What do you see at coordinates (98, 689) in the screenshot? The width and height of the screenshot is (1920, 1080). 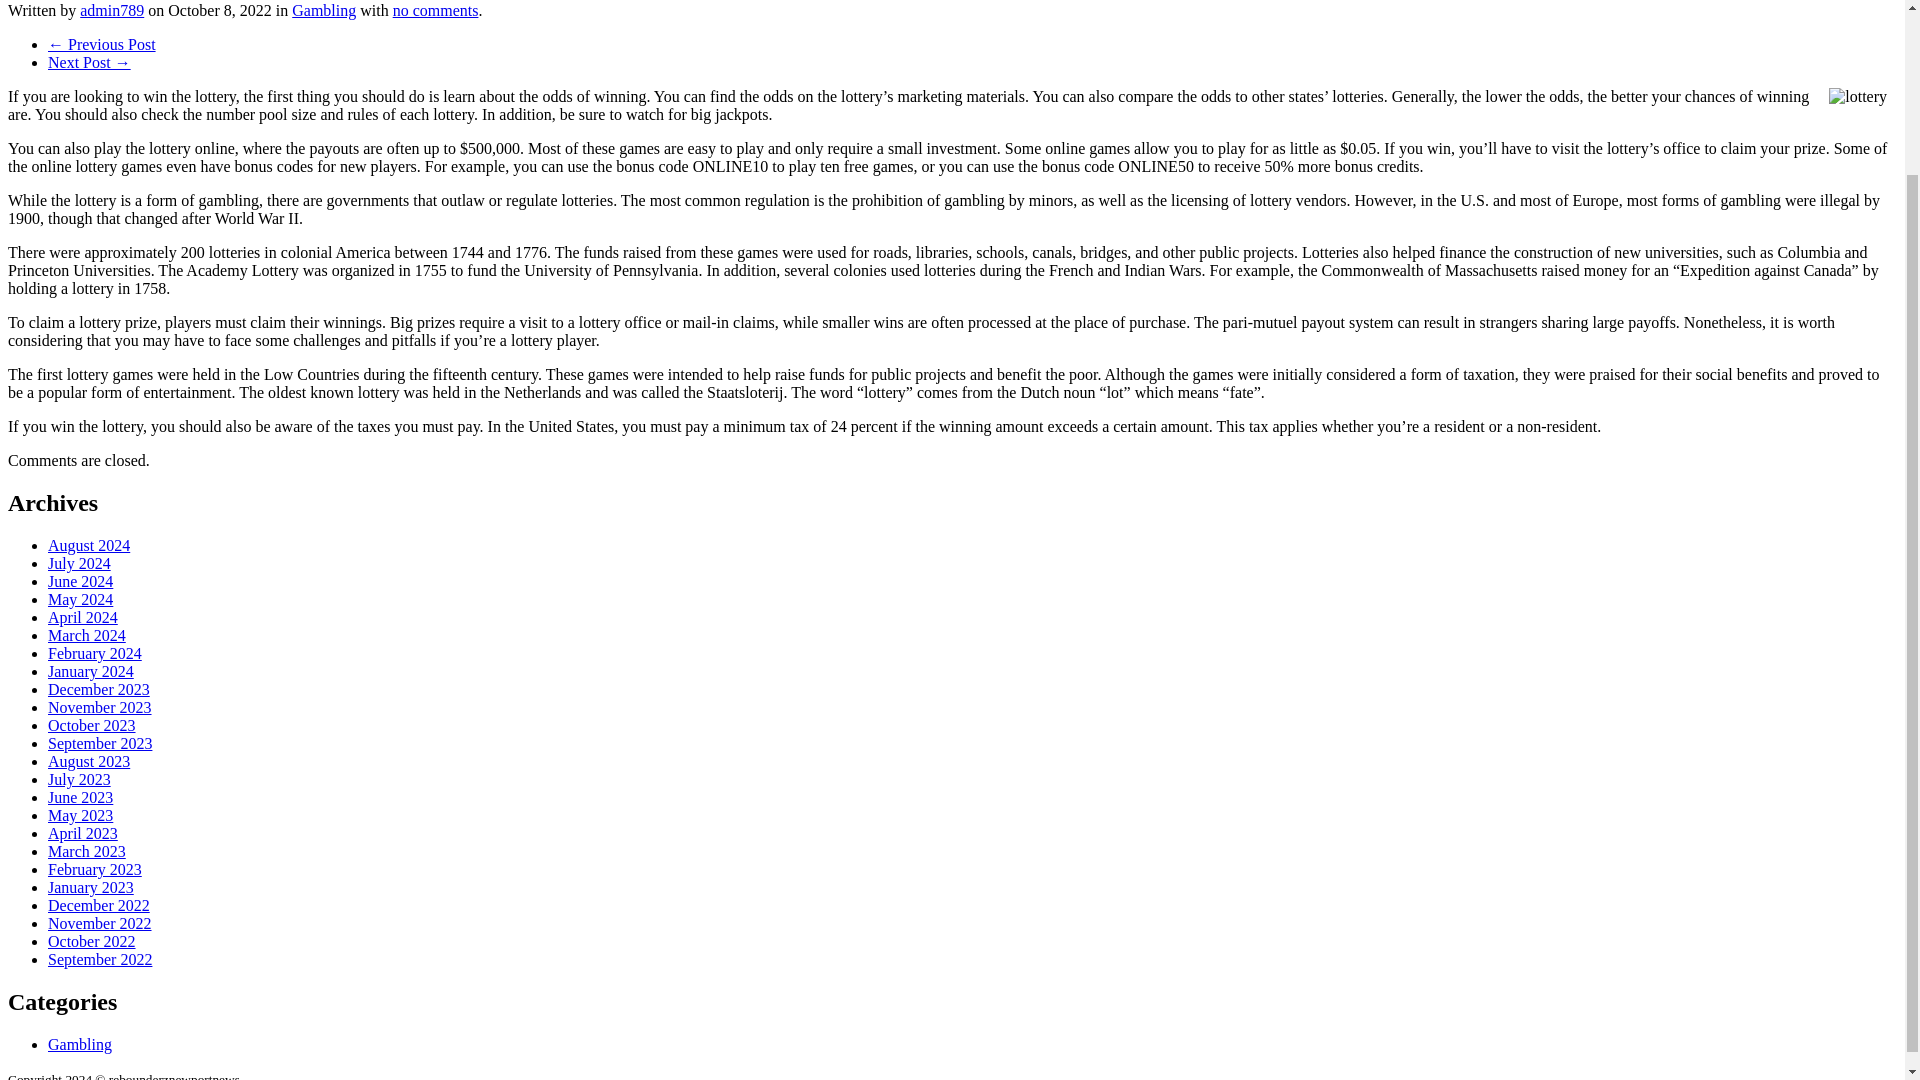 I see `December 2023` at bounding box center [98, 689].